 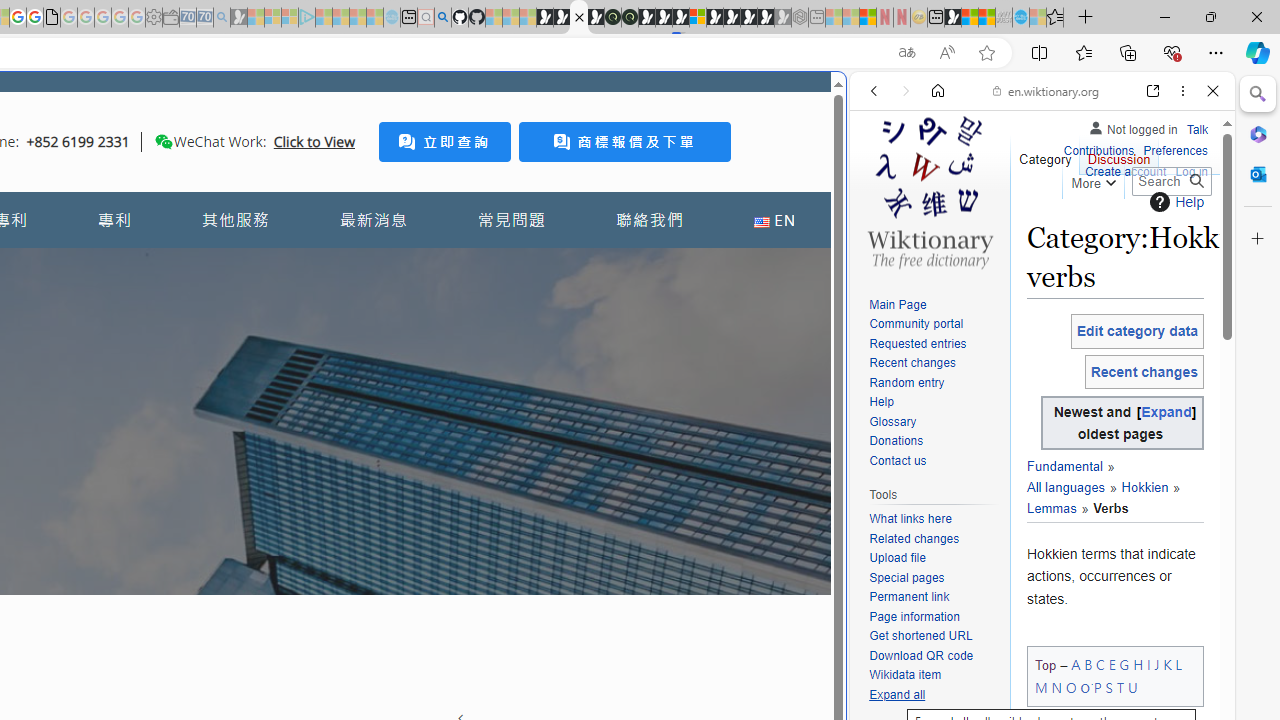 I want to click on B, so click(x=1088, y=664).